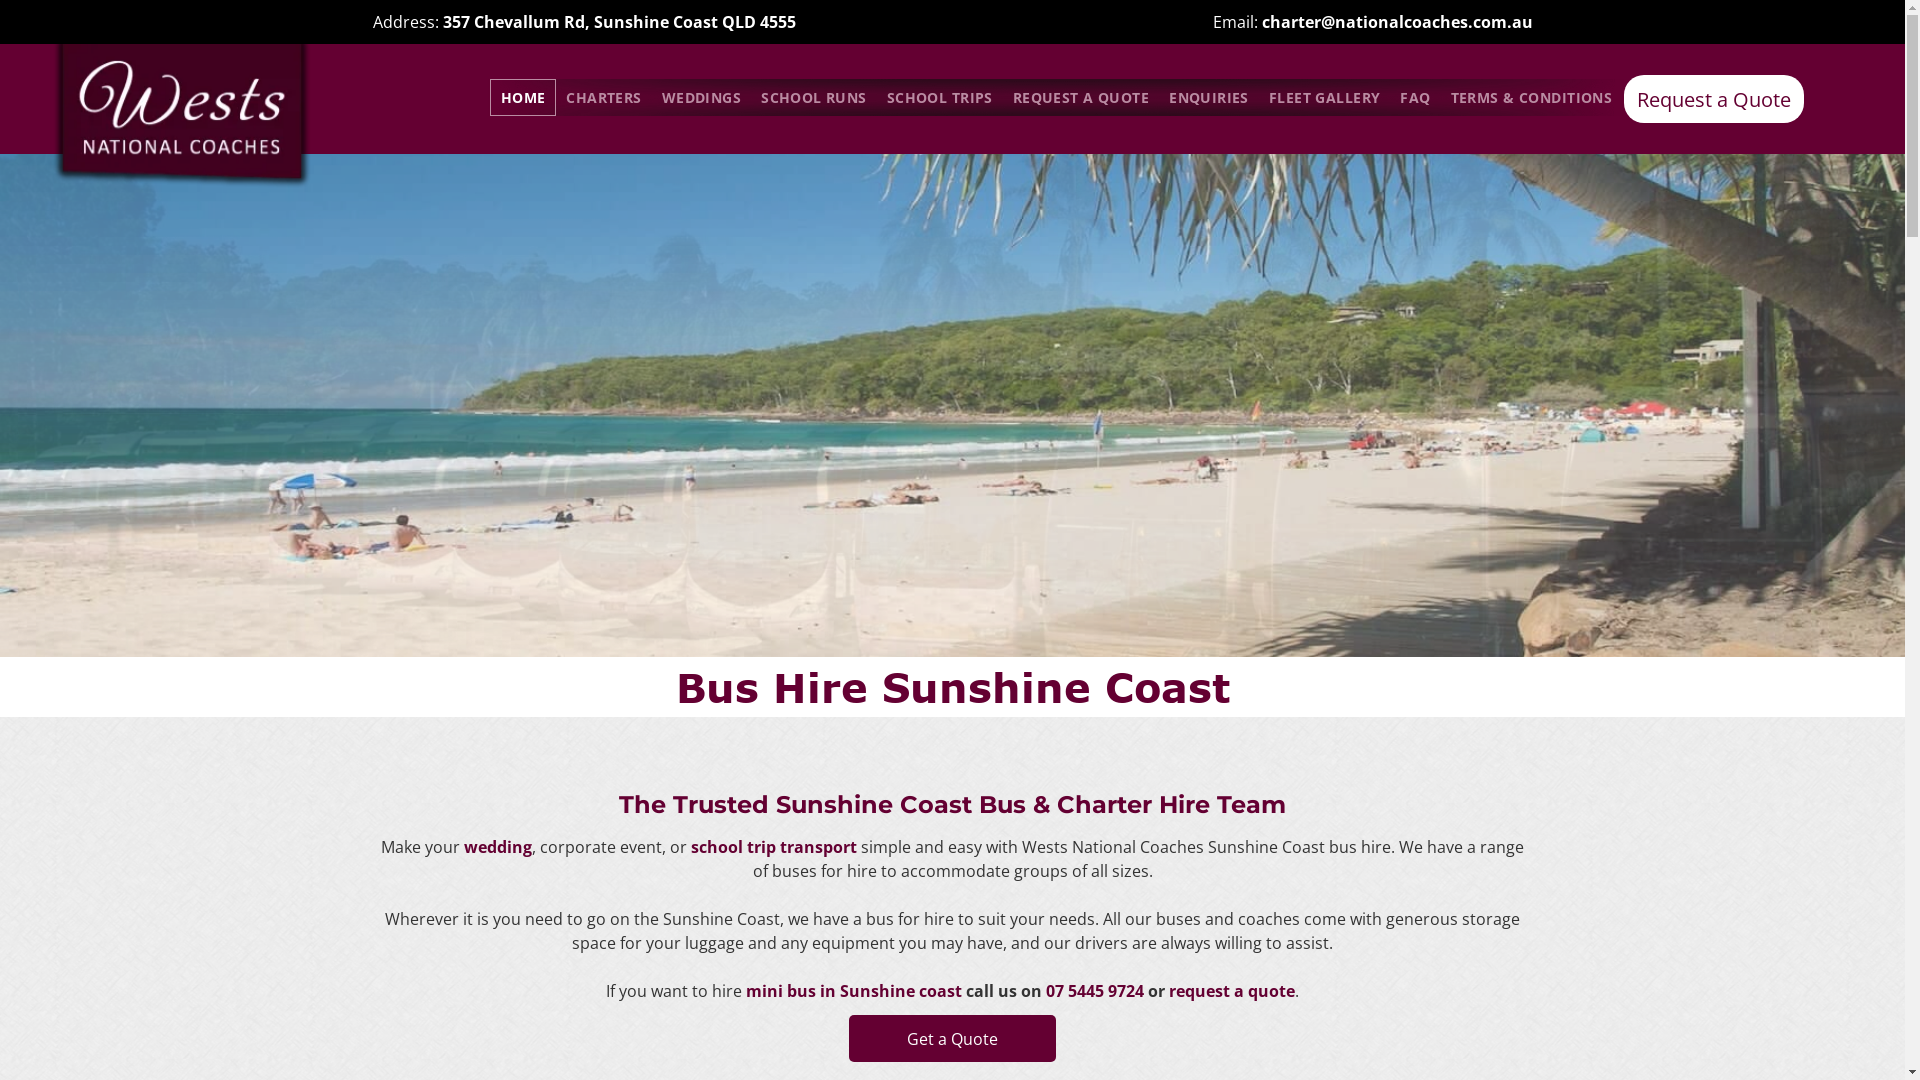  I want to click on mini bus in Sunshine coast, so click(854, 991).